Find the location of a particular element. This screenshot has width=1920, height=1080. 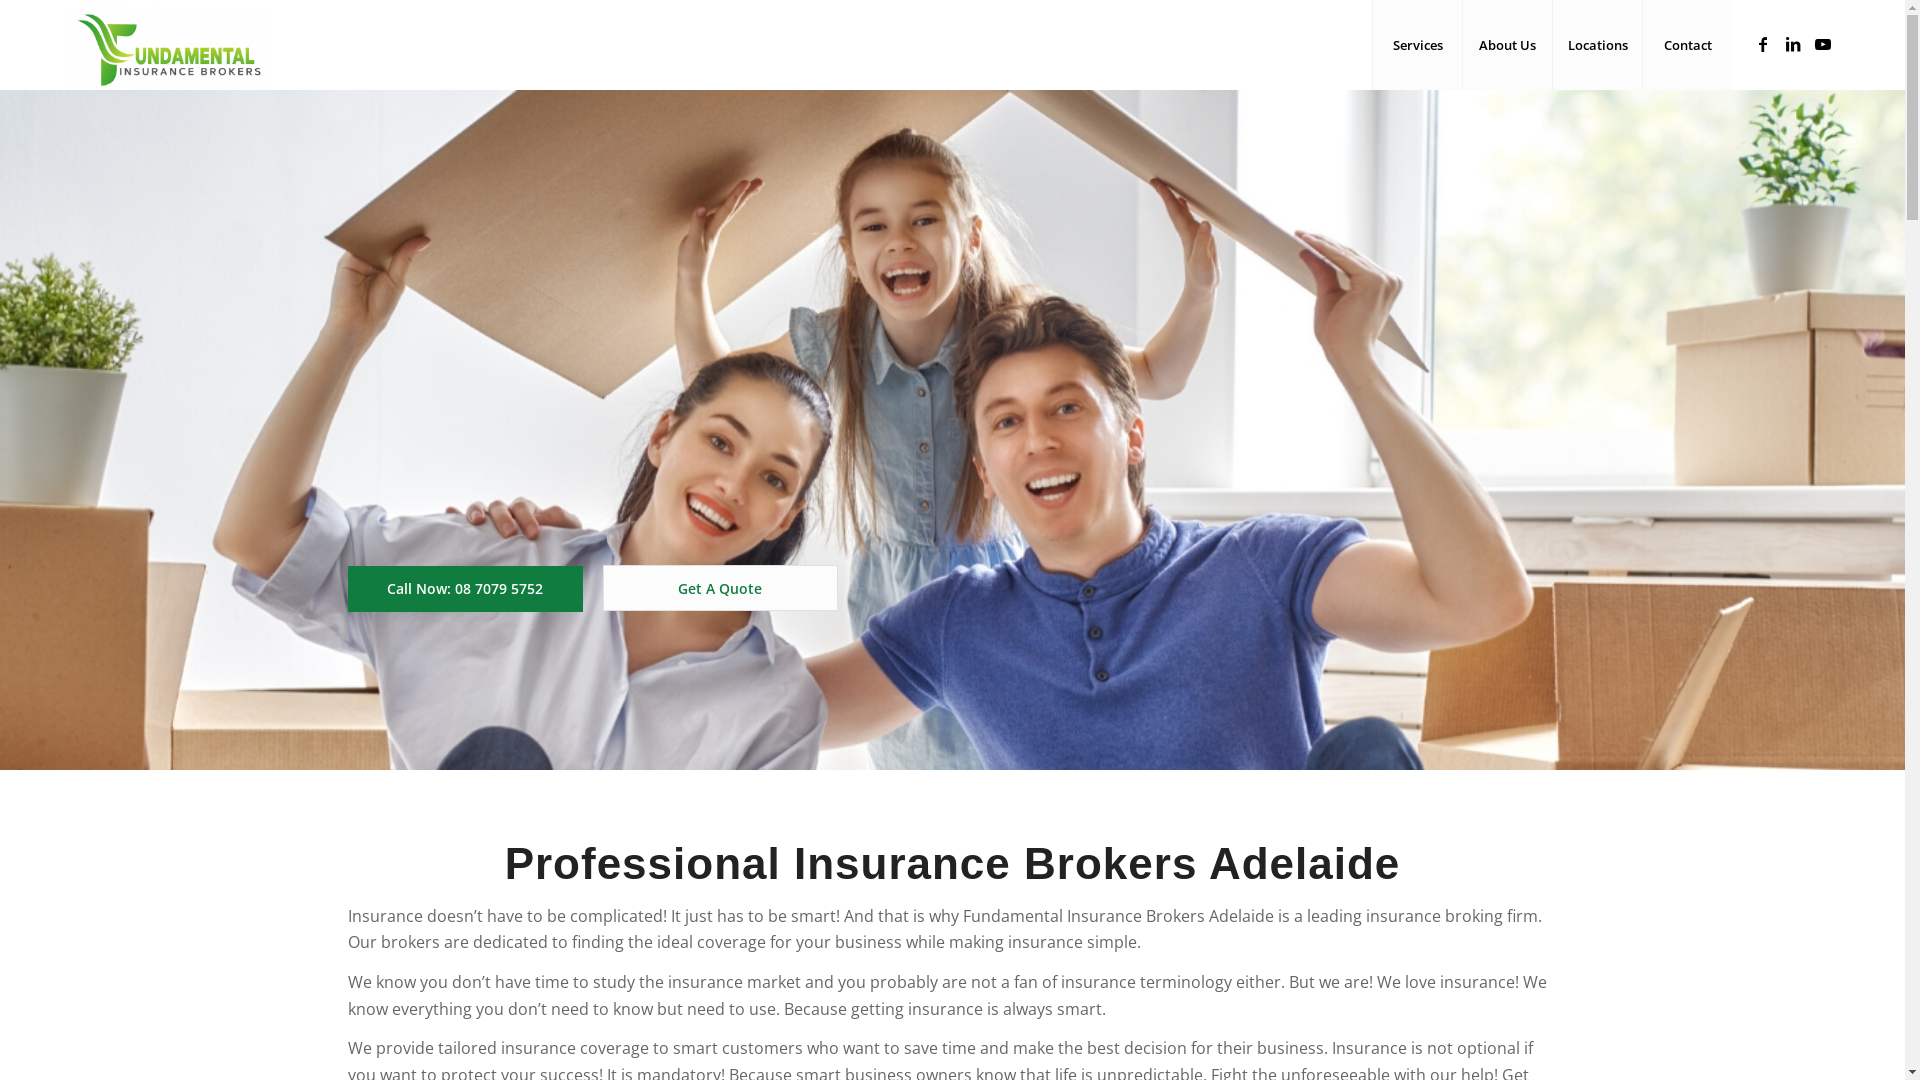

Call Now: 08 7079 5752 is located at coordinates (466, 589).